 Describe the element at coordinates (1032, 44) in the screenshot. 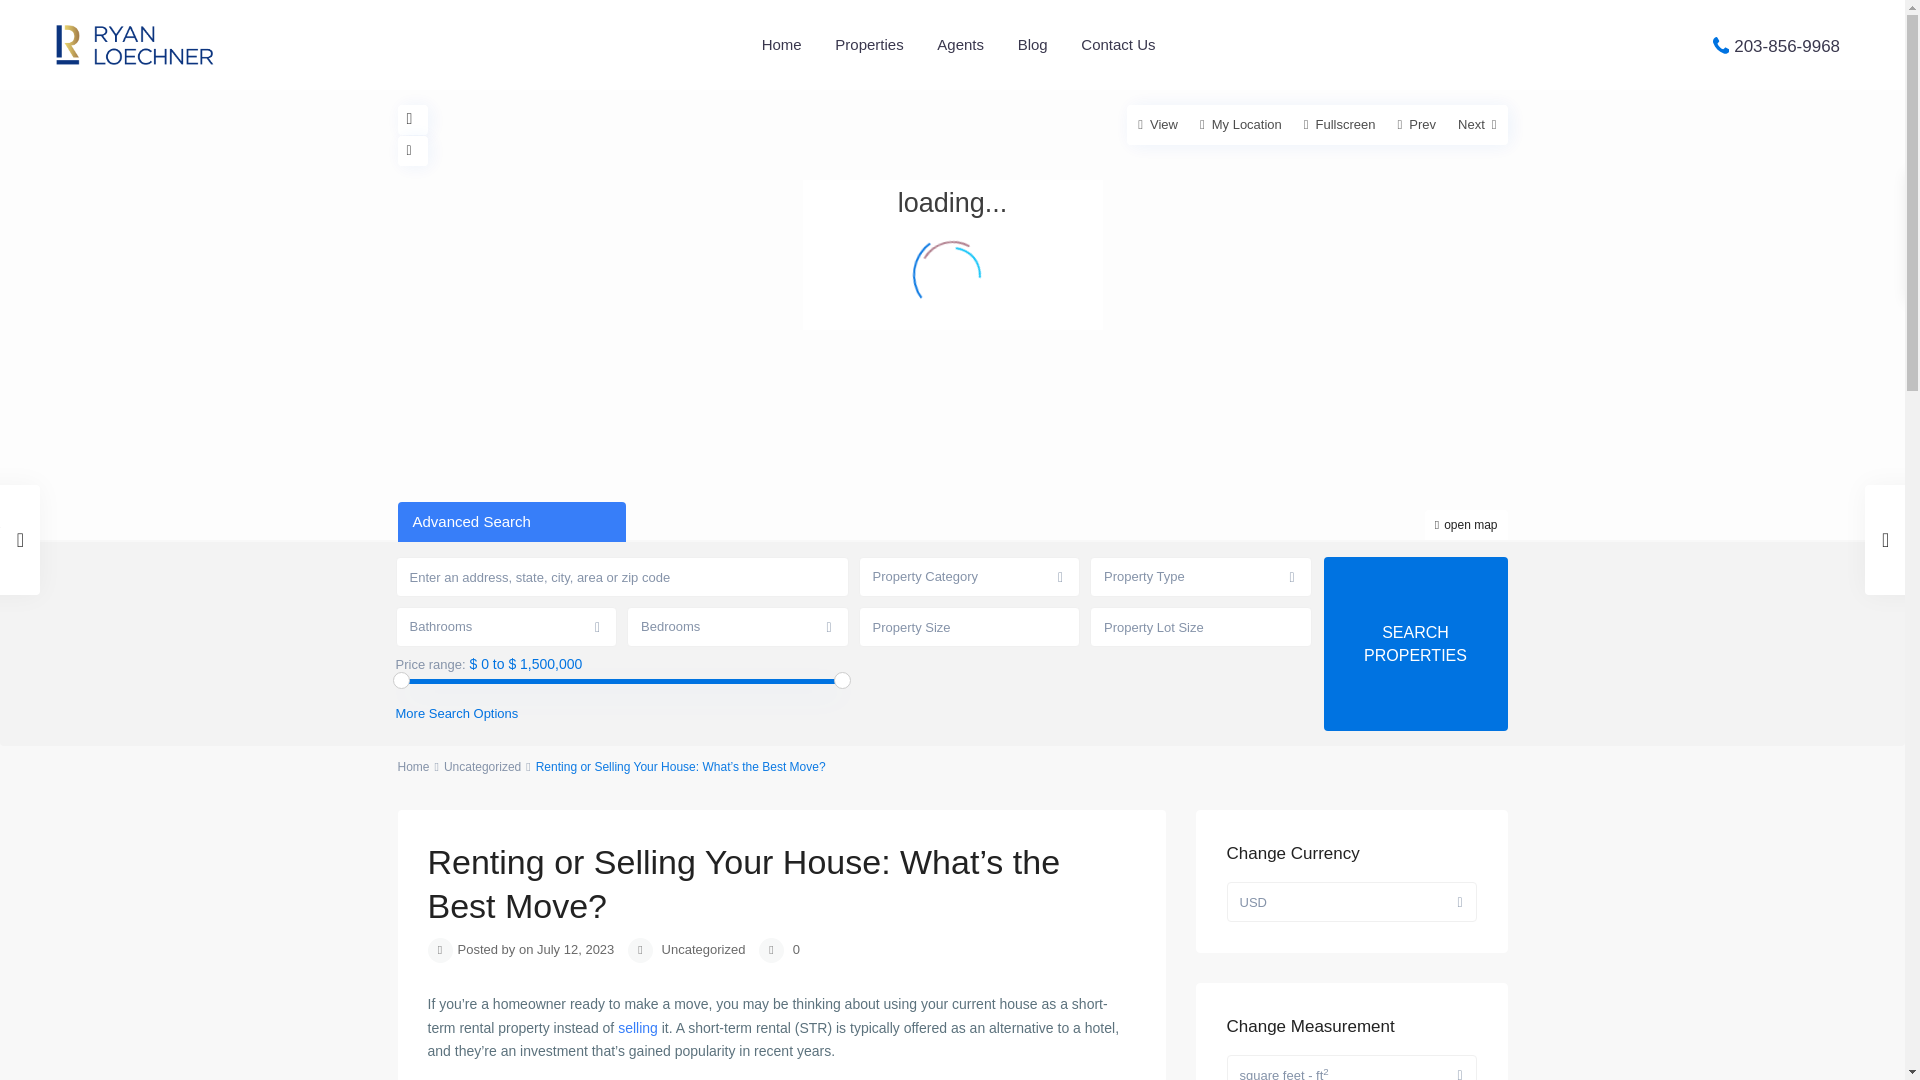

I see `Blog` at that location.